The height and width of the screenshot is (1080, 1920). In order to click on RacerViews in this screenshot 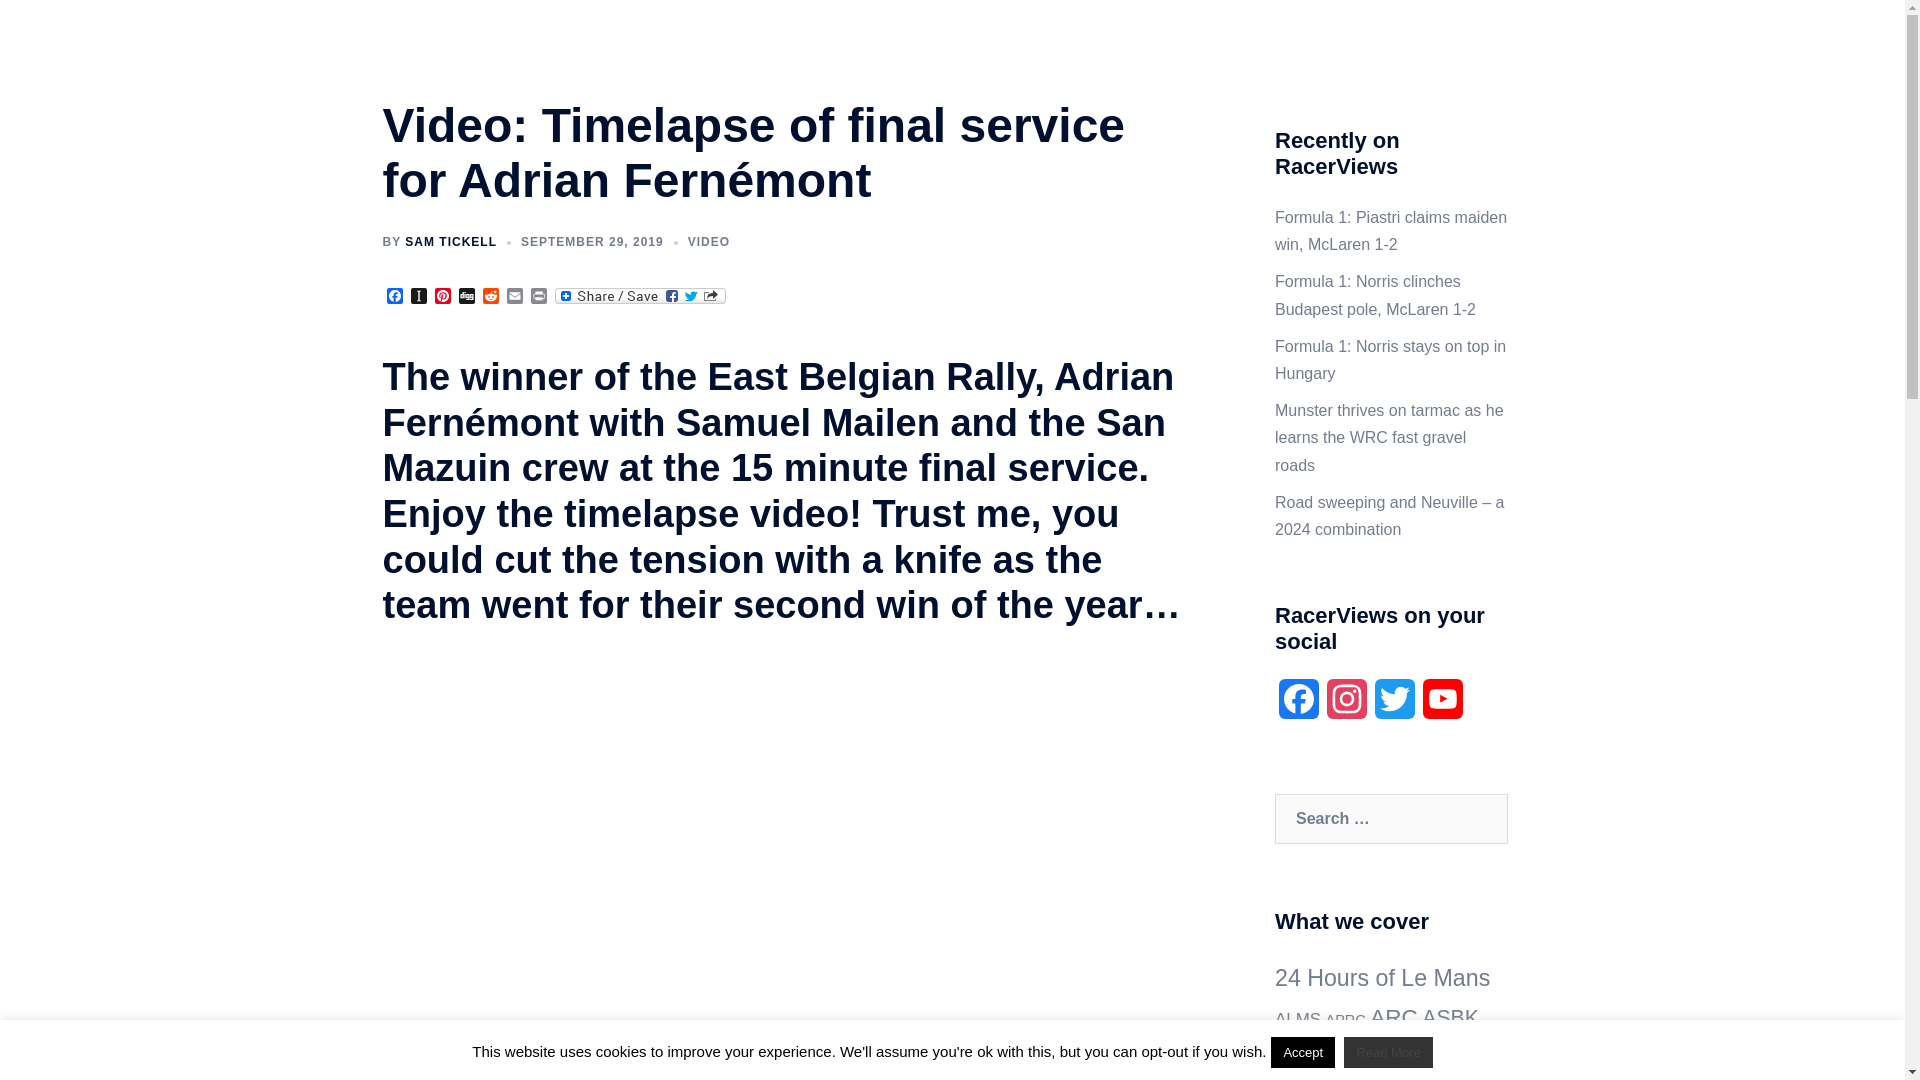, I will do `click(471, 38)`.